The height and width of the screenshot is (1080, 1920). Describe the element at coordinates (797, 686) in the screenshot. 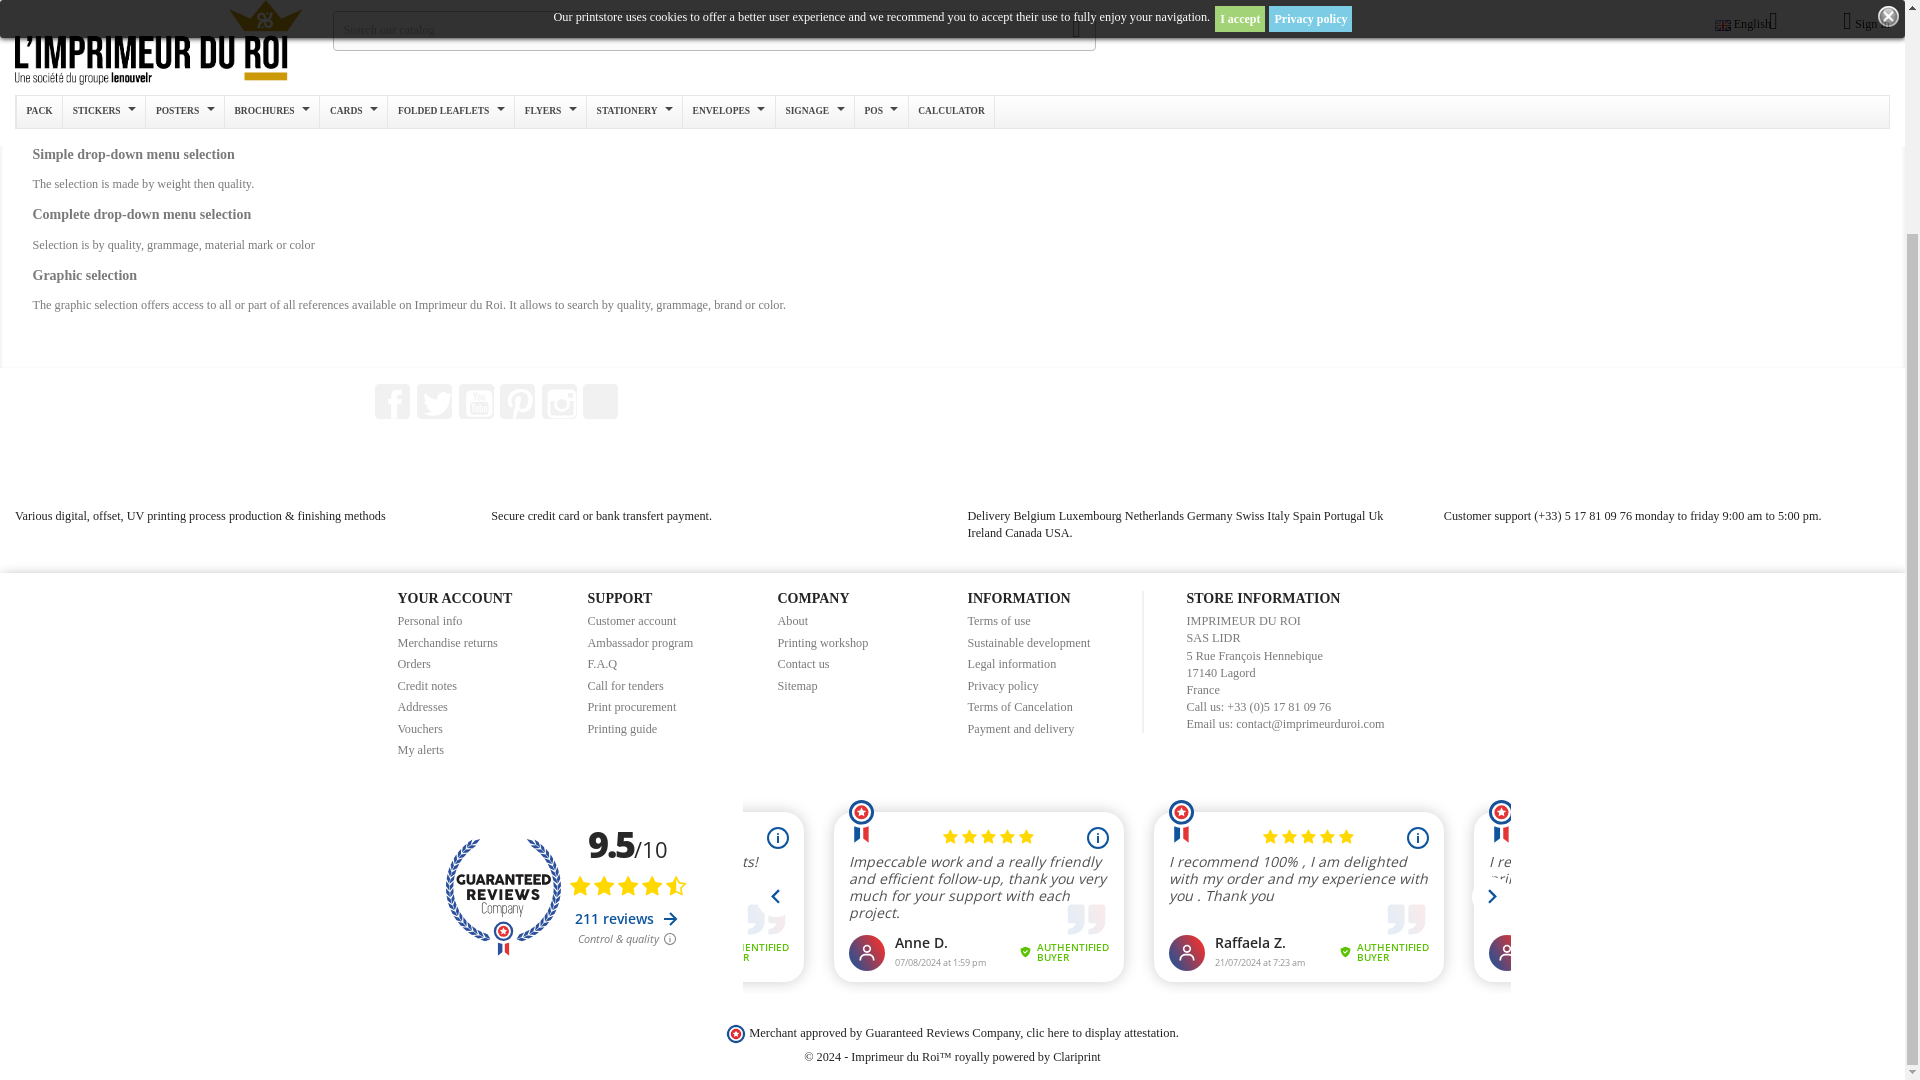

I see `Lost ? Find what your are looking for` at that location.